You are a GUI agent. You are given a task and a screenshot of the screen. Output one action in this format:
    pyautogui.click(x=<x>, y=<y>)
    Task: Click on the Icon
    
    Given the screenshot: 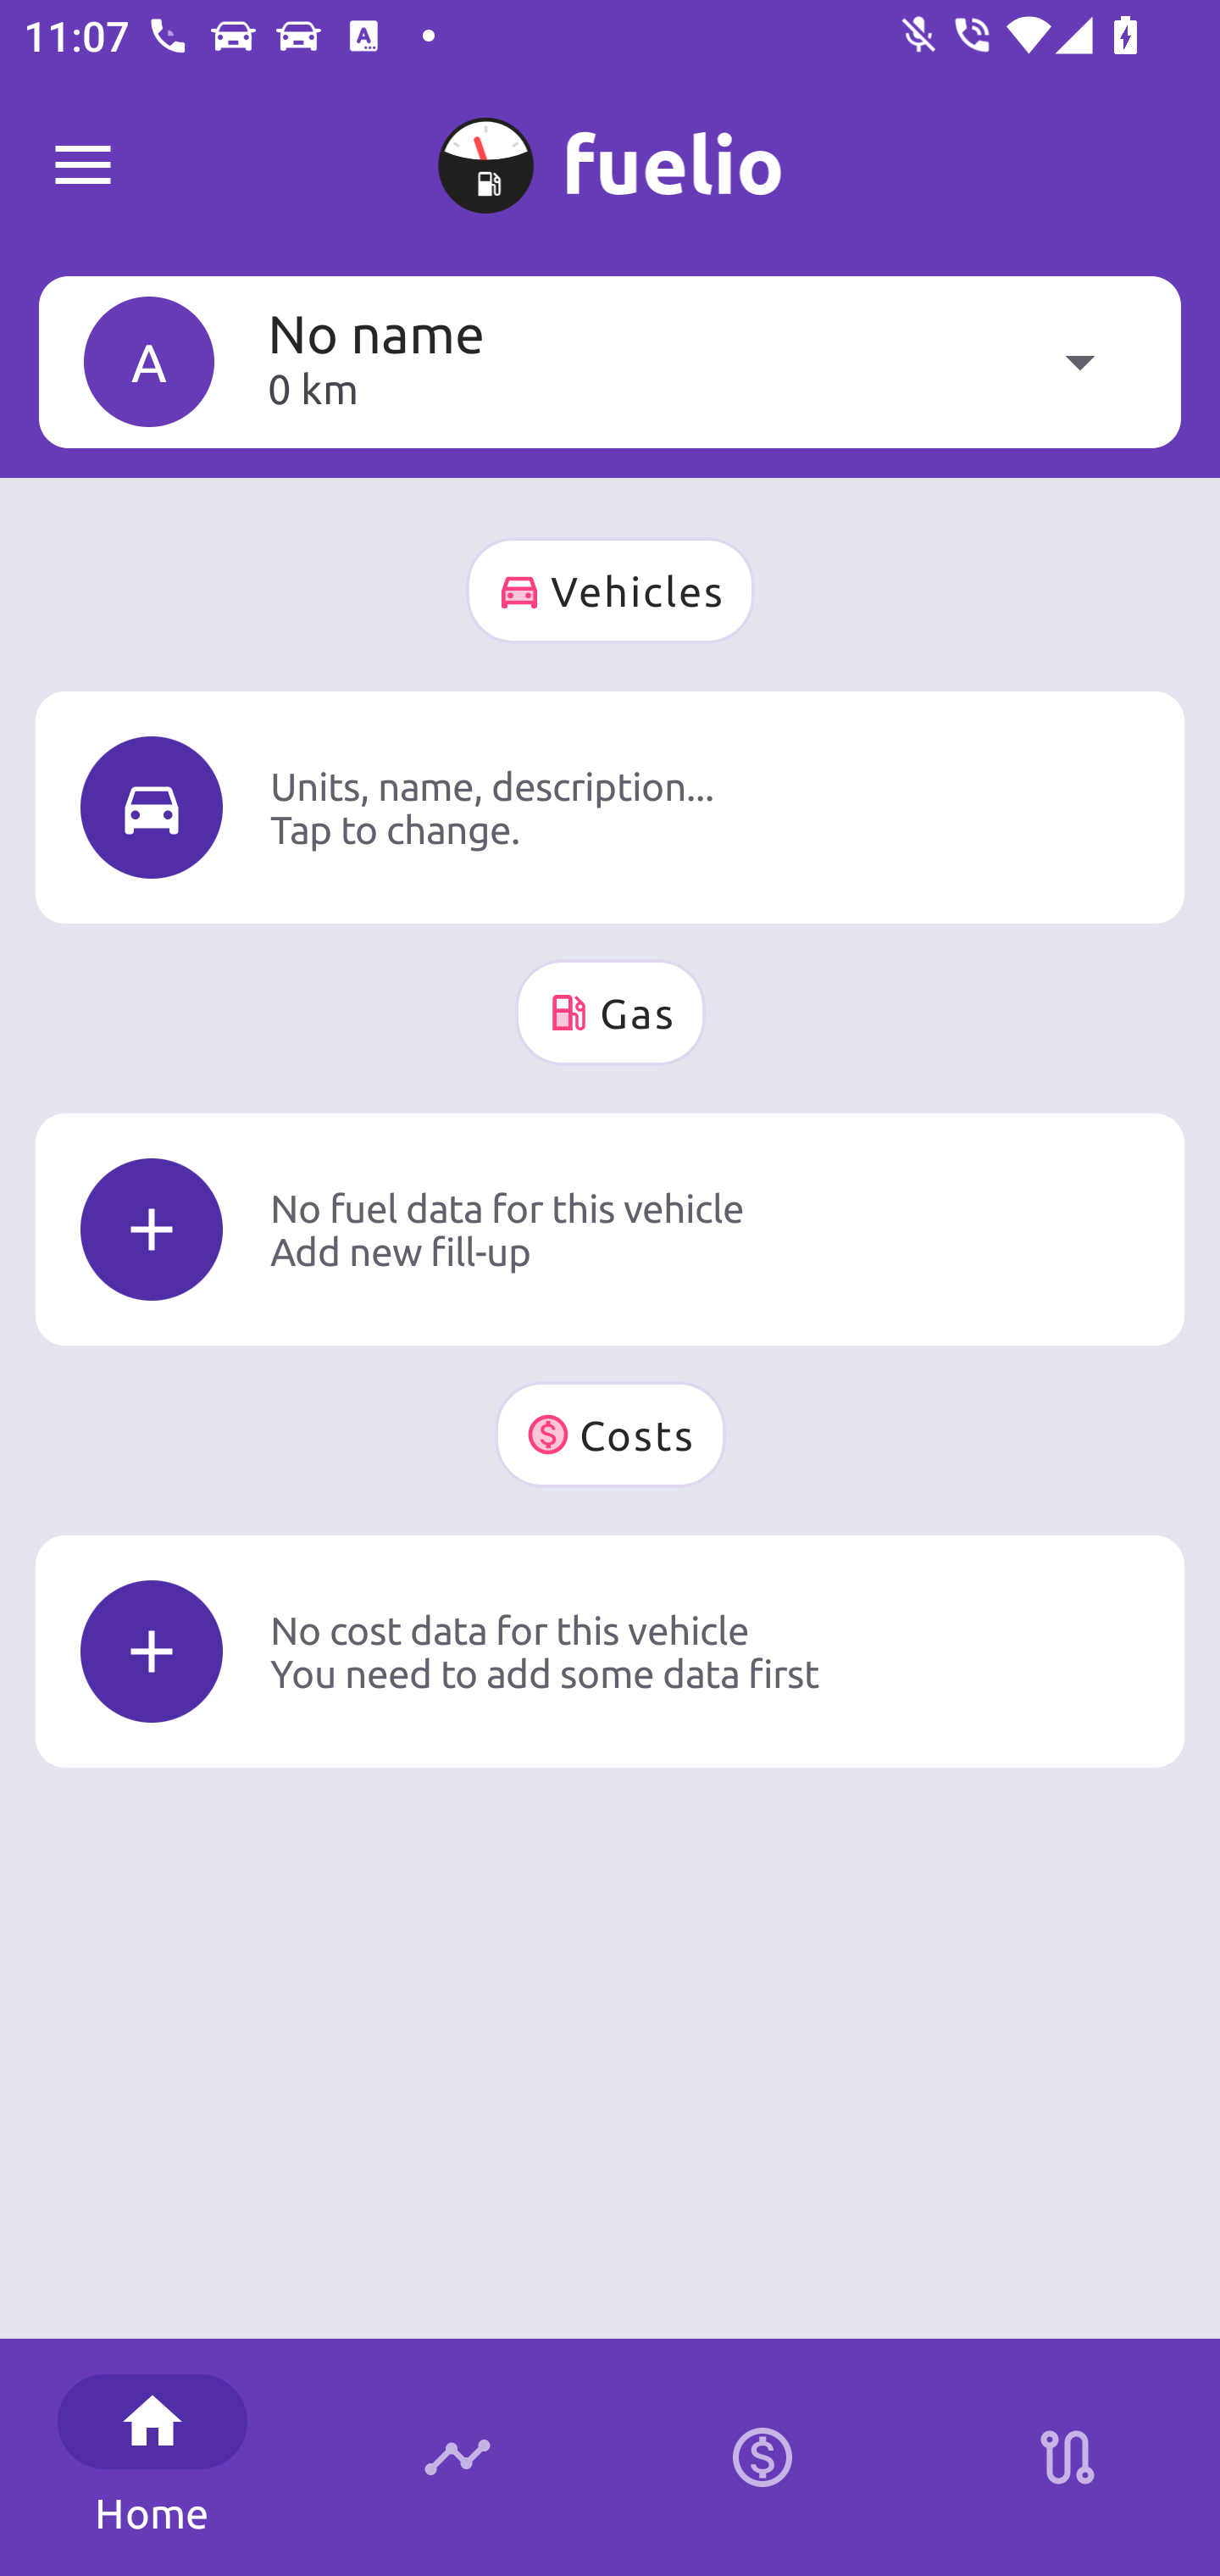 What is the action you would take?
    pyautogui.click(x=152, y=1651)
    